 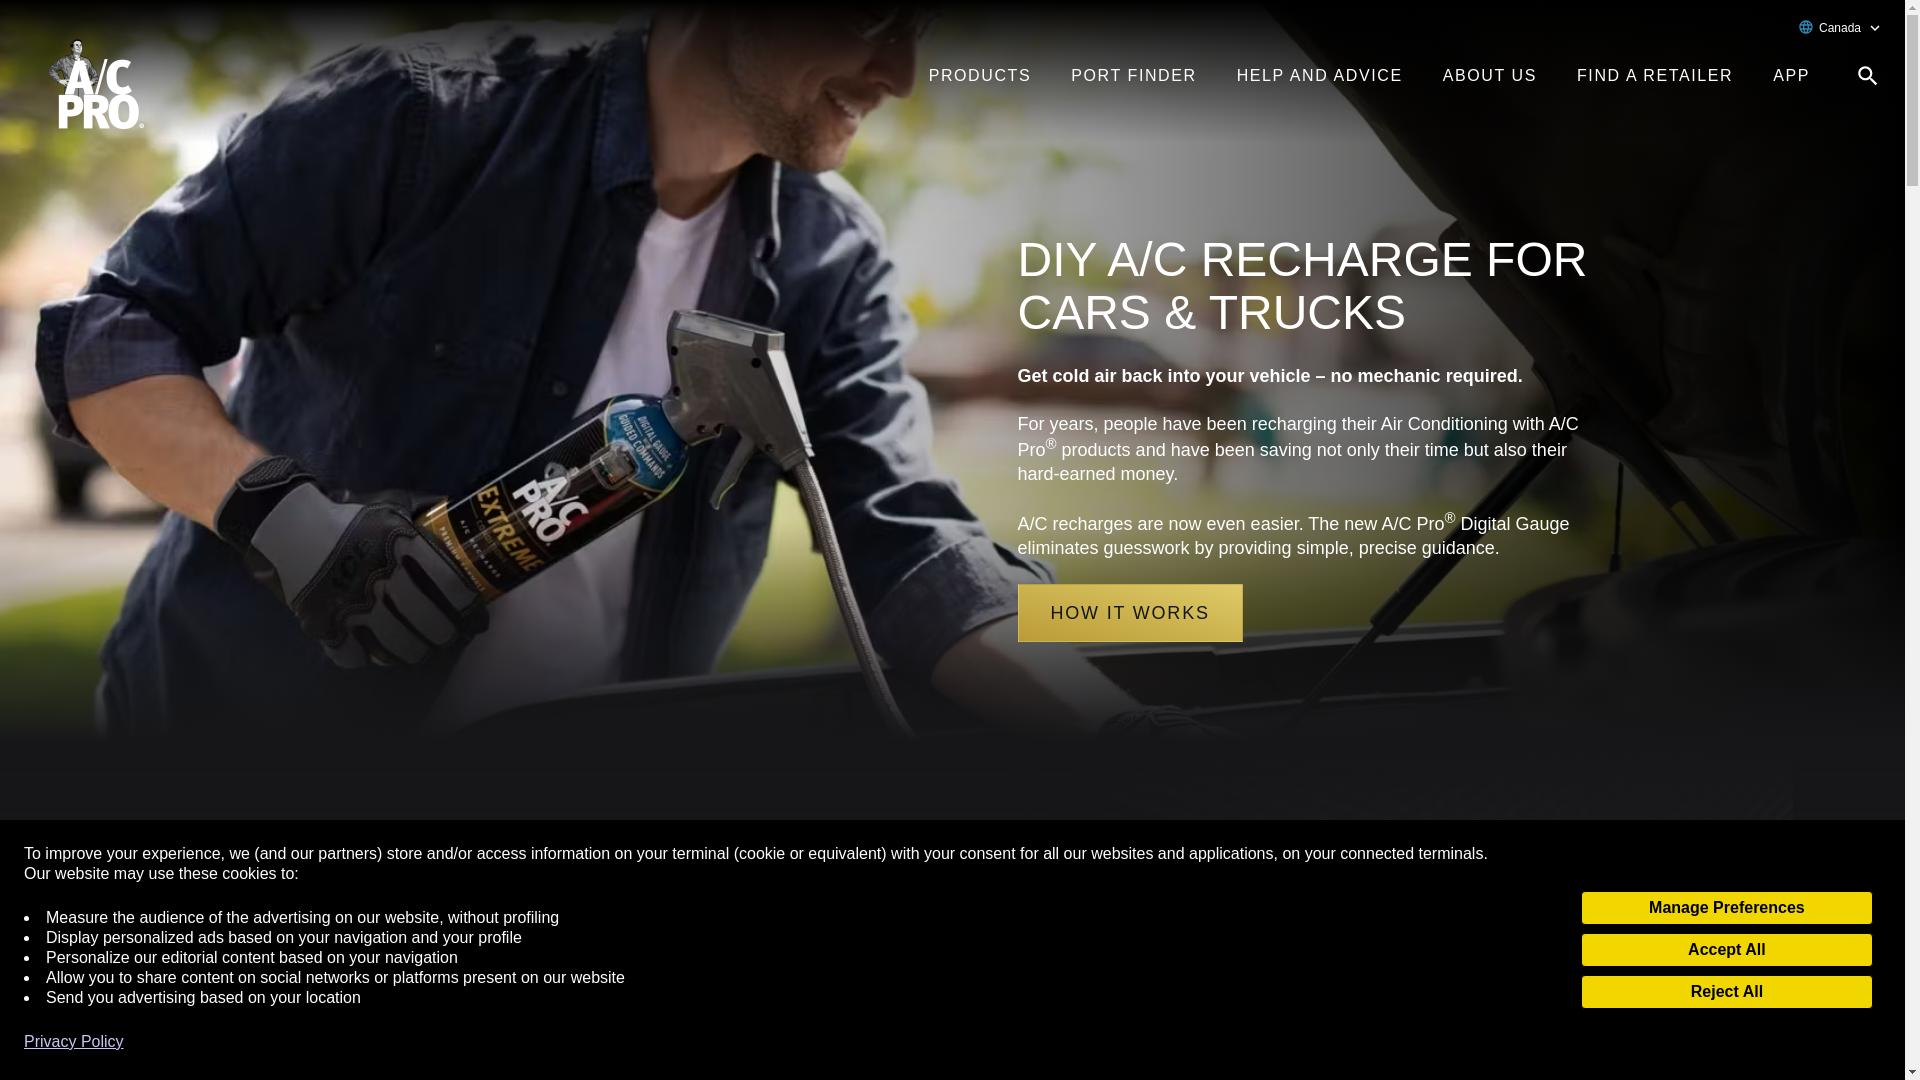 What do you see at coordinates (1791, 76) in the screenshot?
I see `APP` at bounding box center [1791, 76].